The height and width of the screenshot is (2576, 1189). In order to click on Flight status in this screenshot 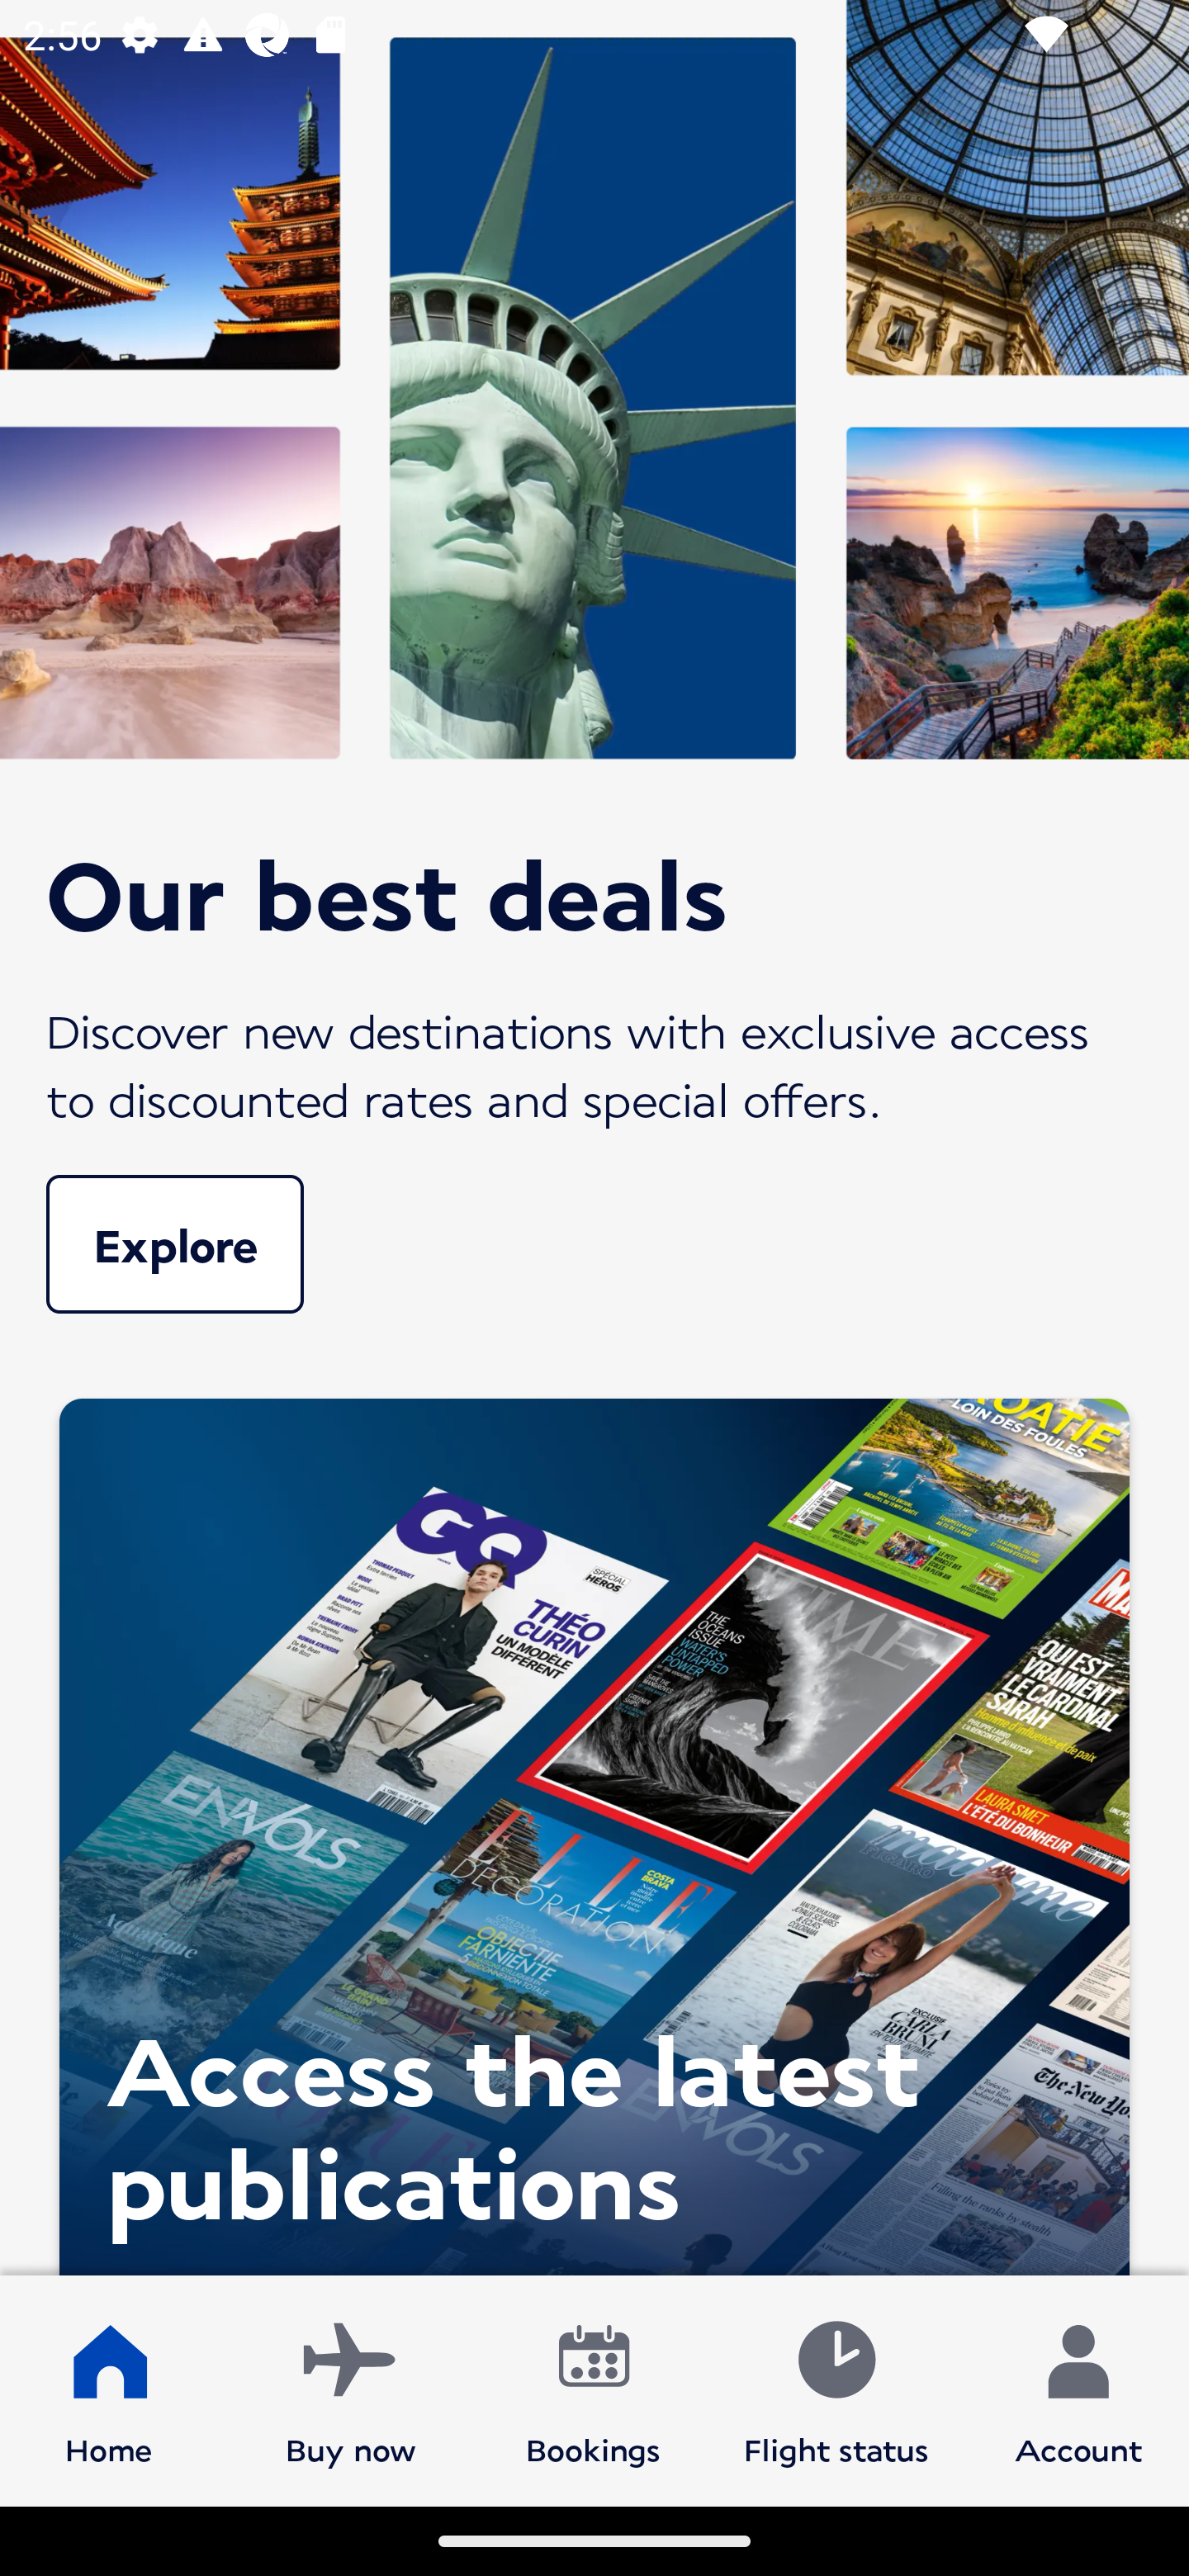, I will do `click(836, 2389)`.